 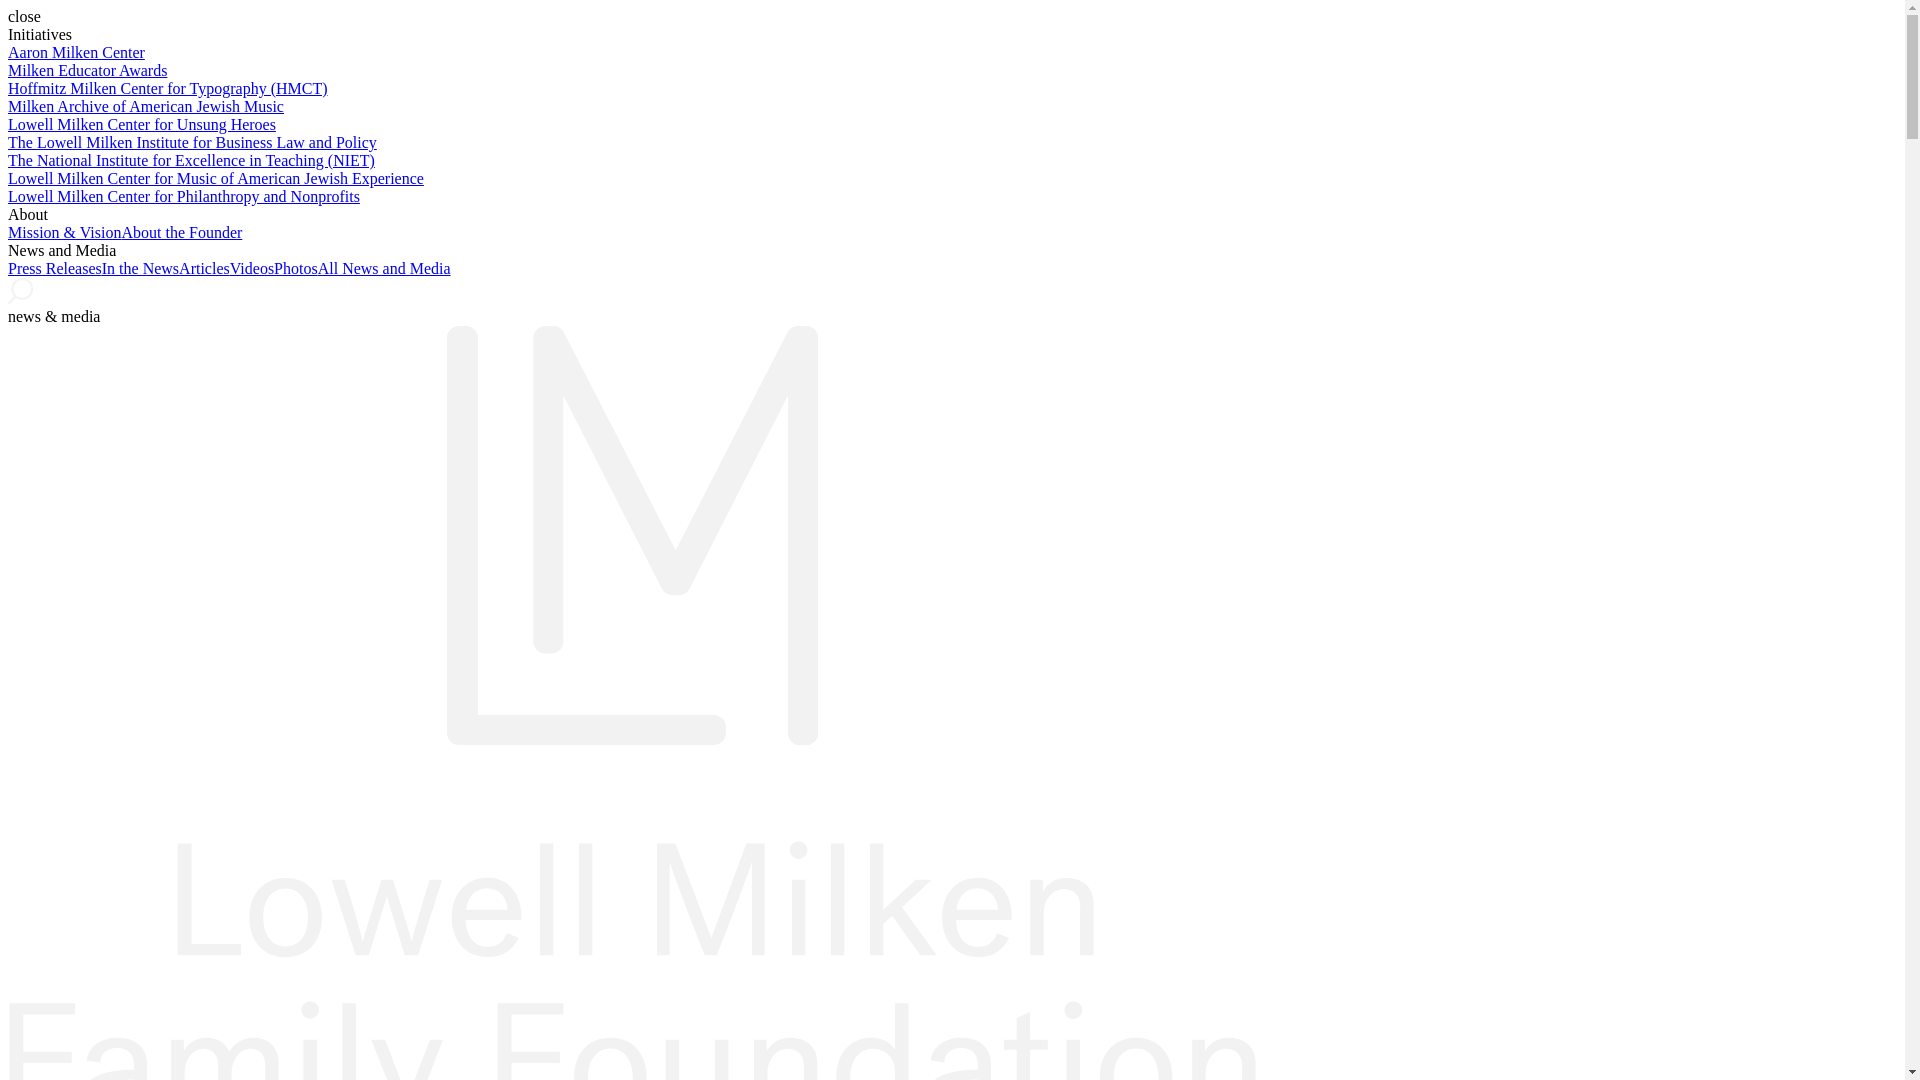 I want to click on Photos, so click(x=296, y=268).